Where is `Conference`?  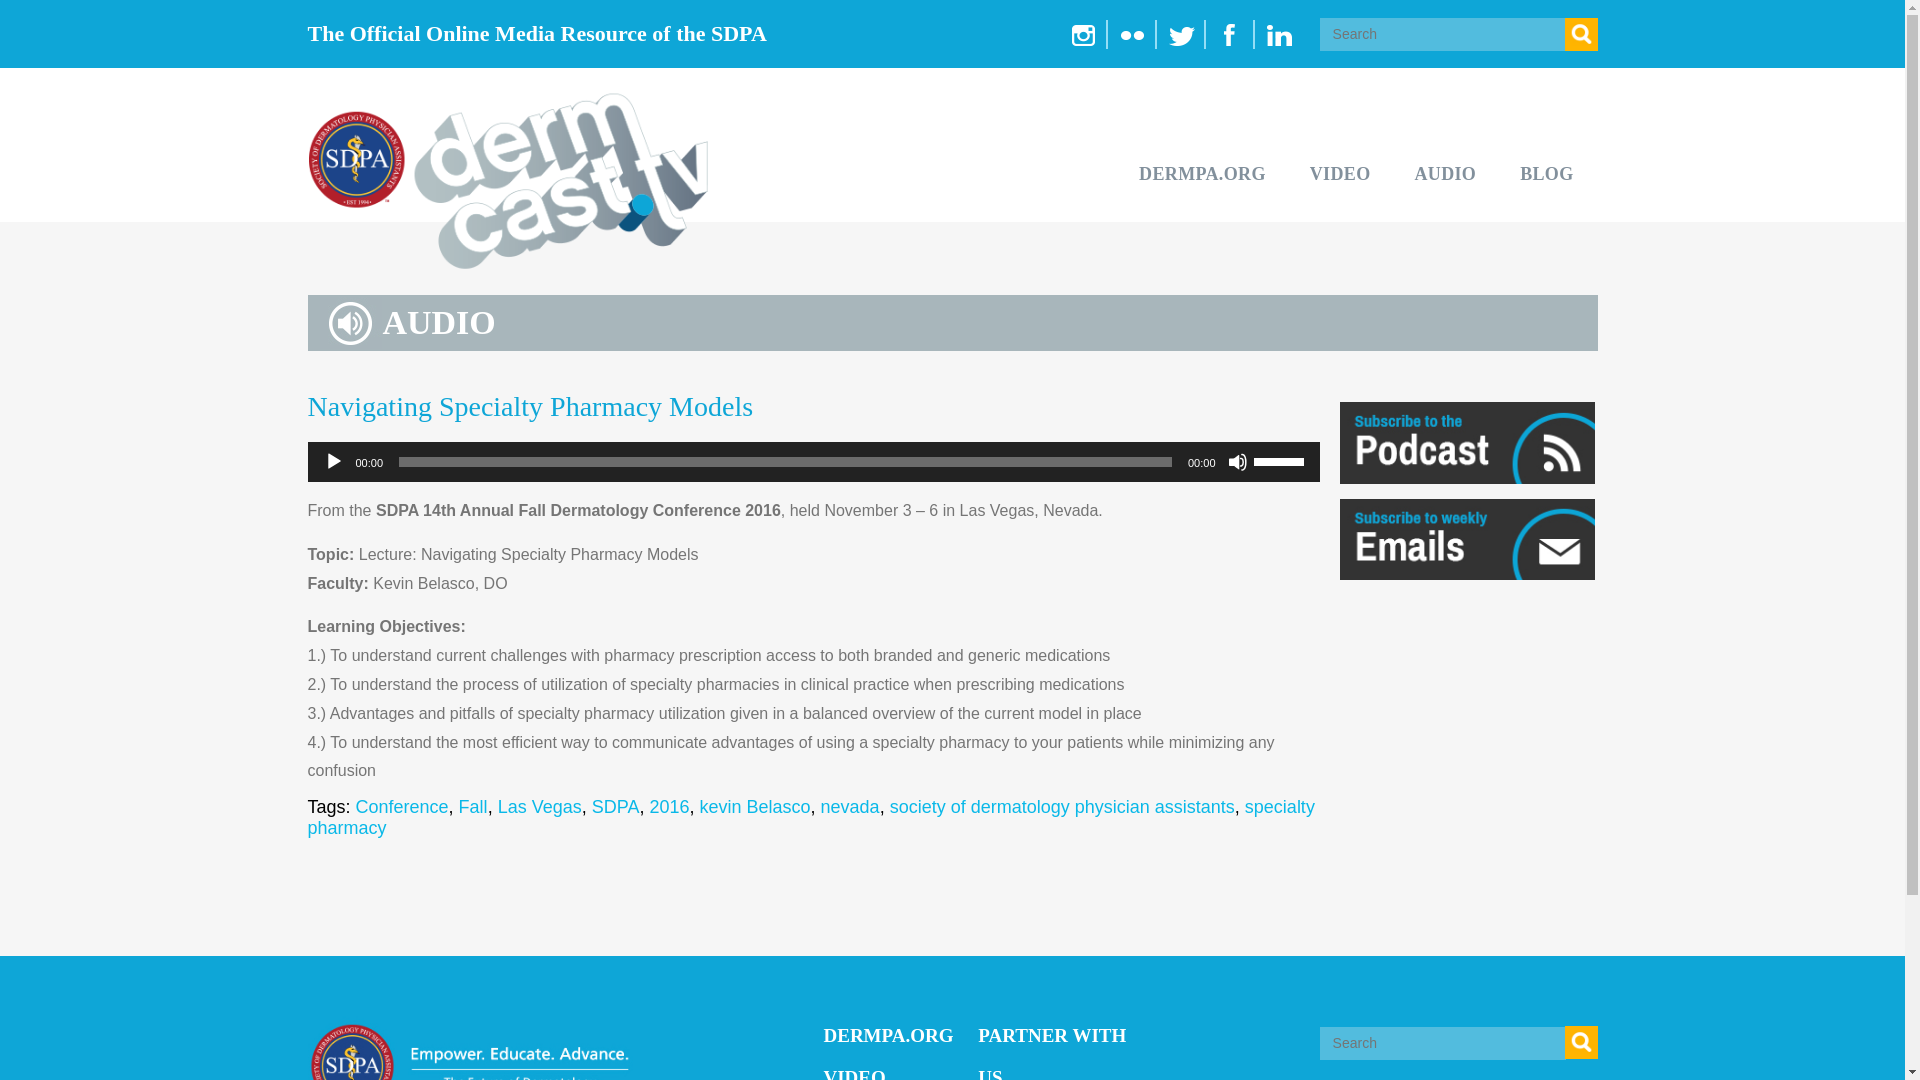 Conference is located at coordinates (402, 806).